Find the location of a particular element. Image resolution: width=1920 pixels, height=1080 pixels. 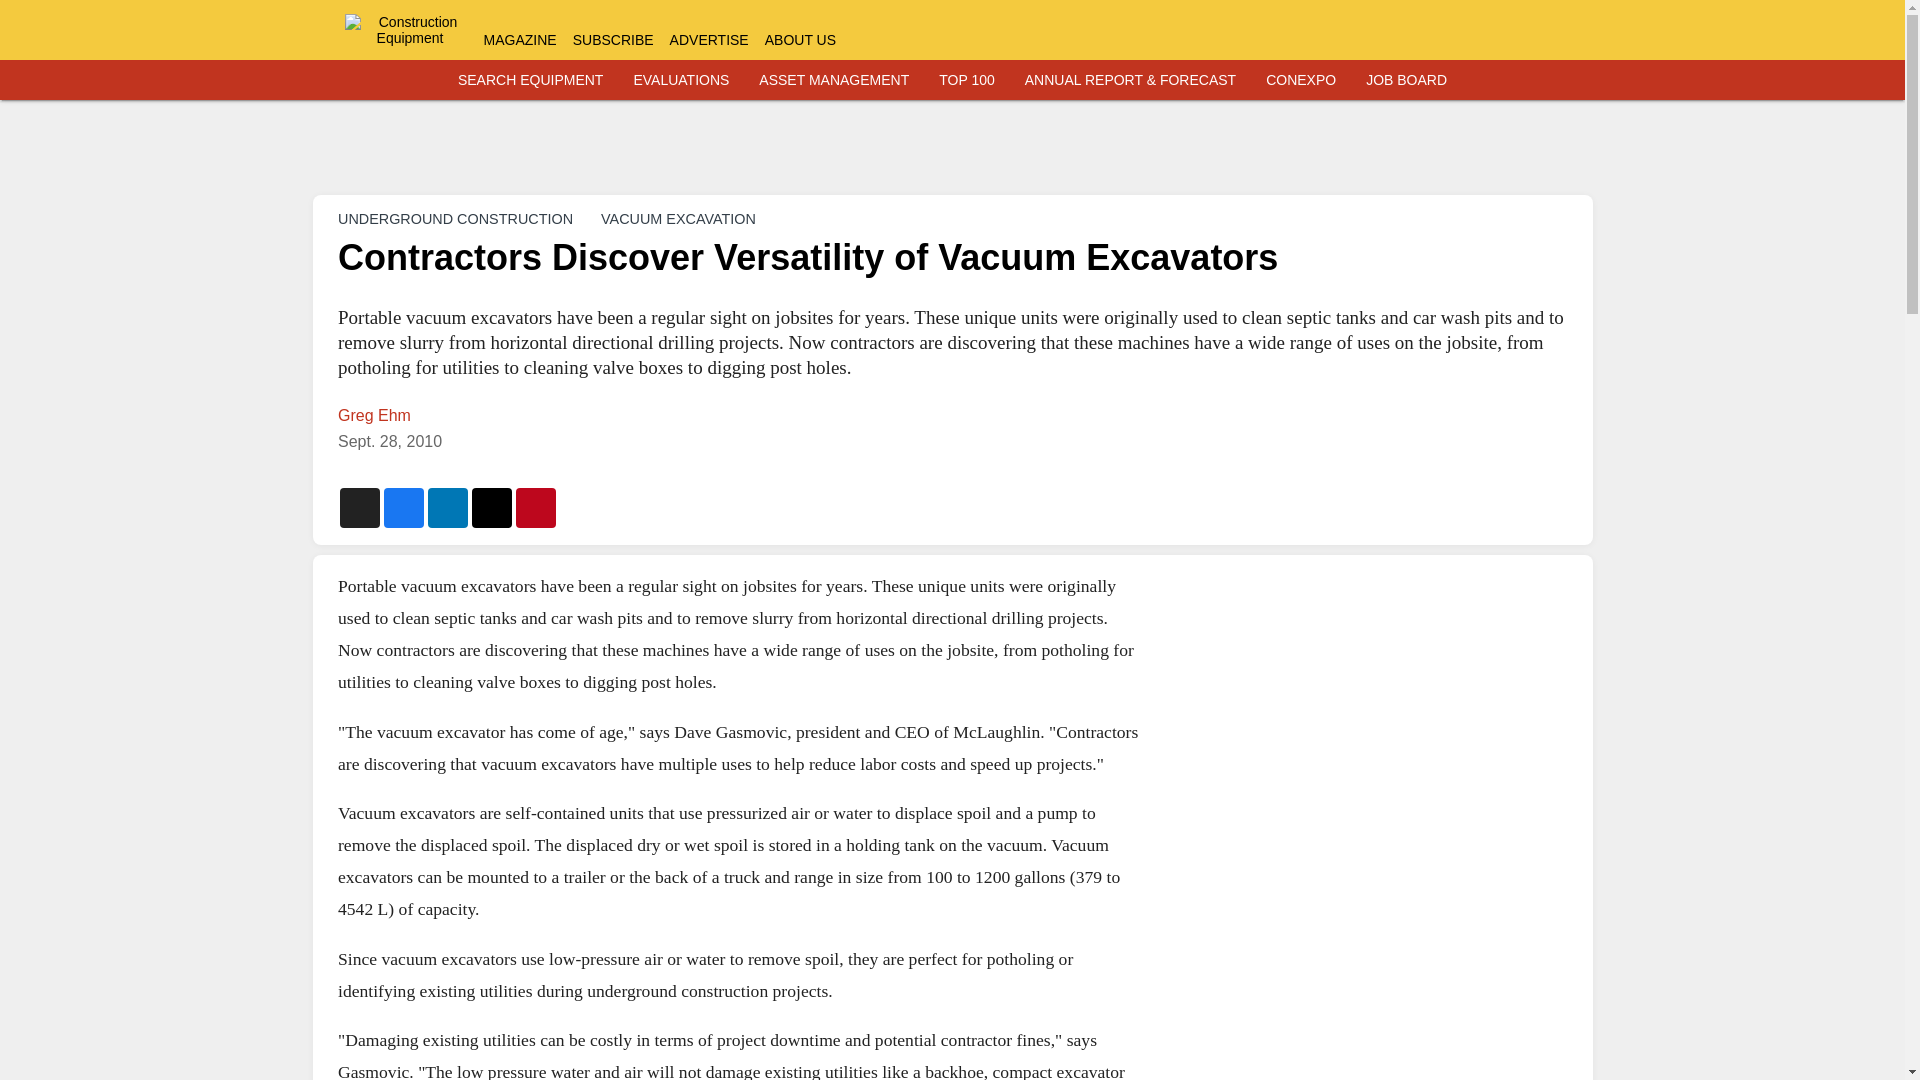

ADVERTISE is located at coordinates (709, 40).